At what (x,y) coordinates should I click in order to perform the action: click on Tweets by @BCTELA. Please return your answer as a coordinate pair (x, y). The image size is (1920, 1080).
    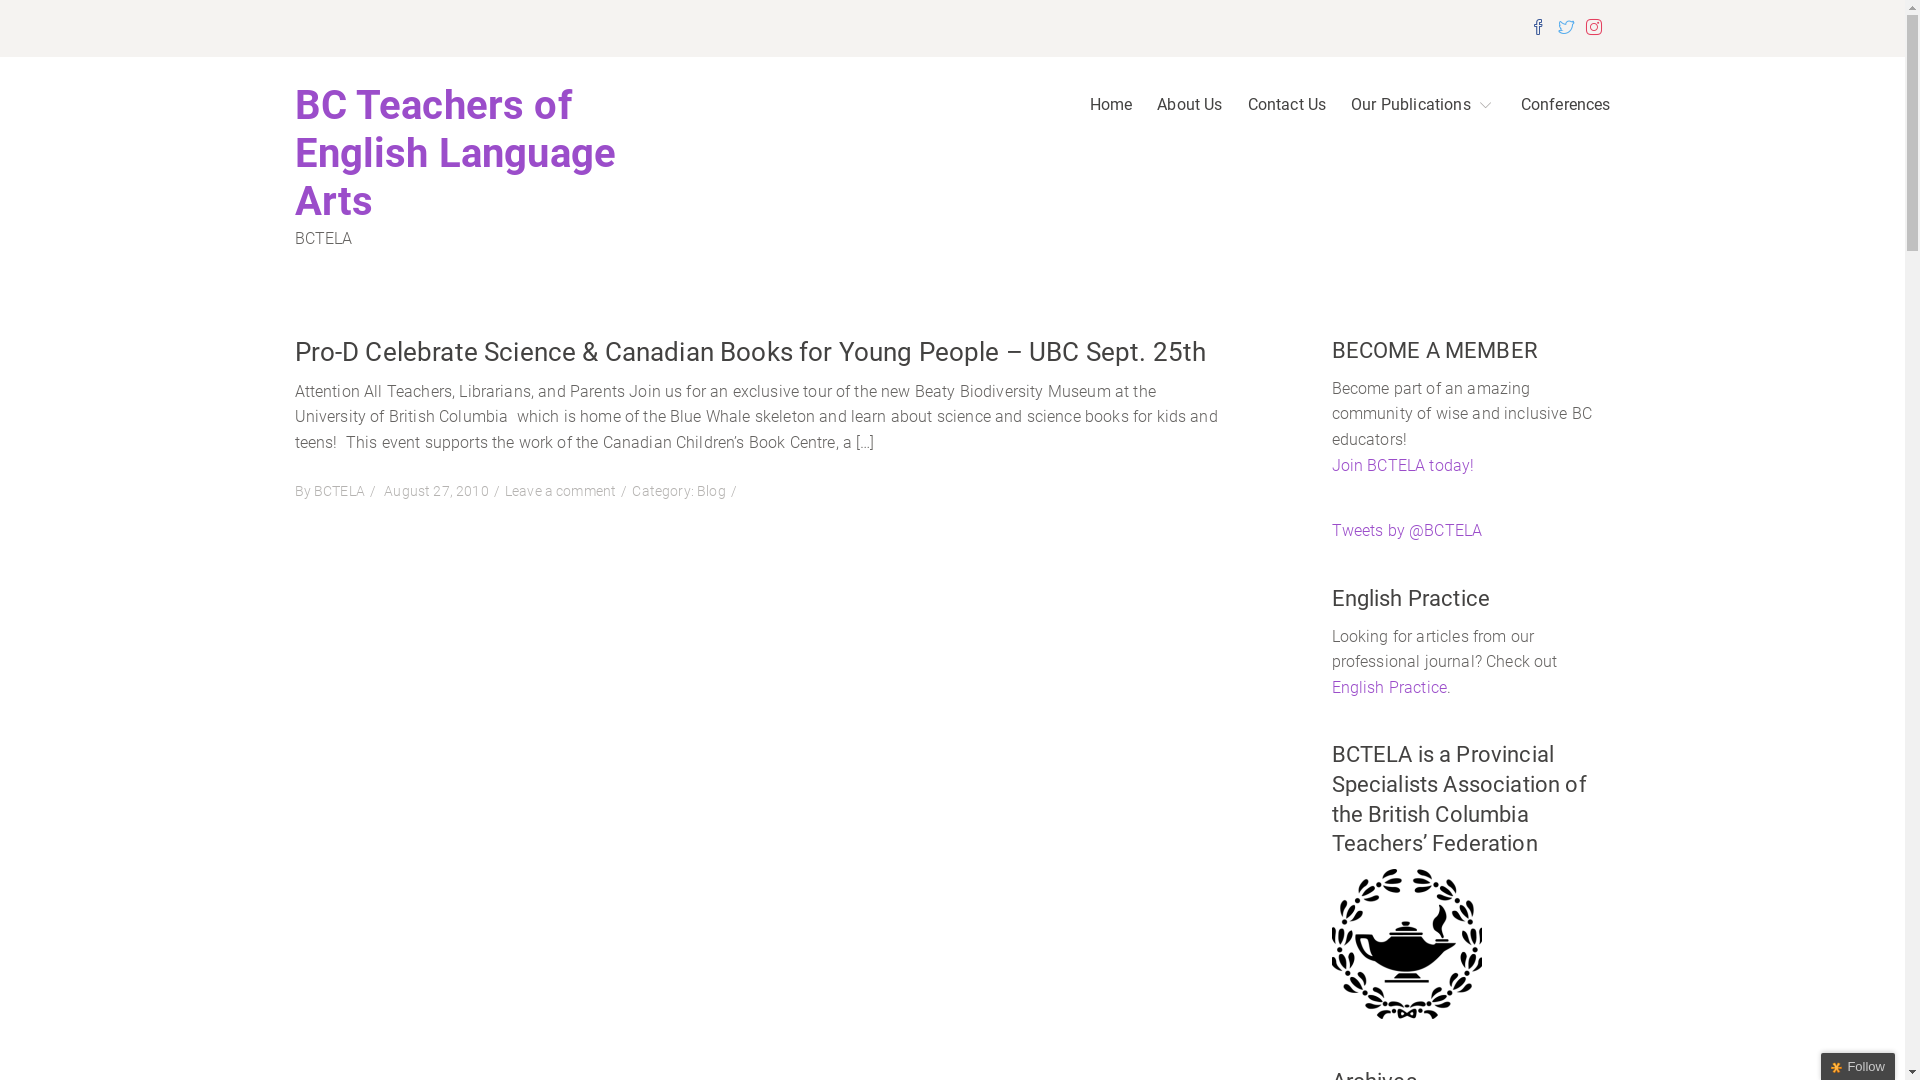
    Looking at the image, I should click on (1408, 530).